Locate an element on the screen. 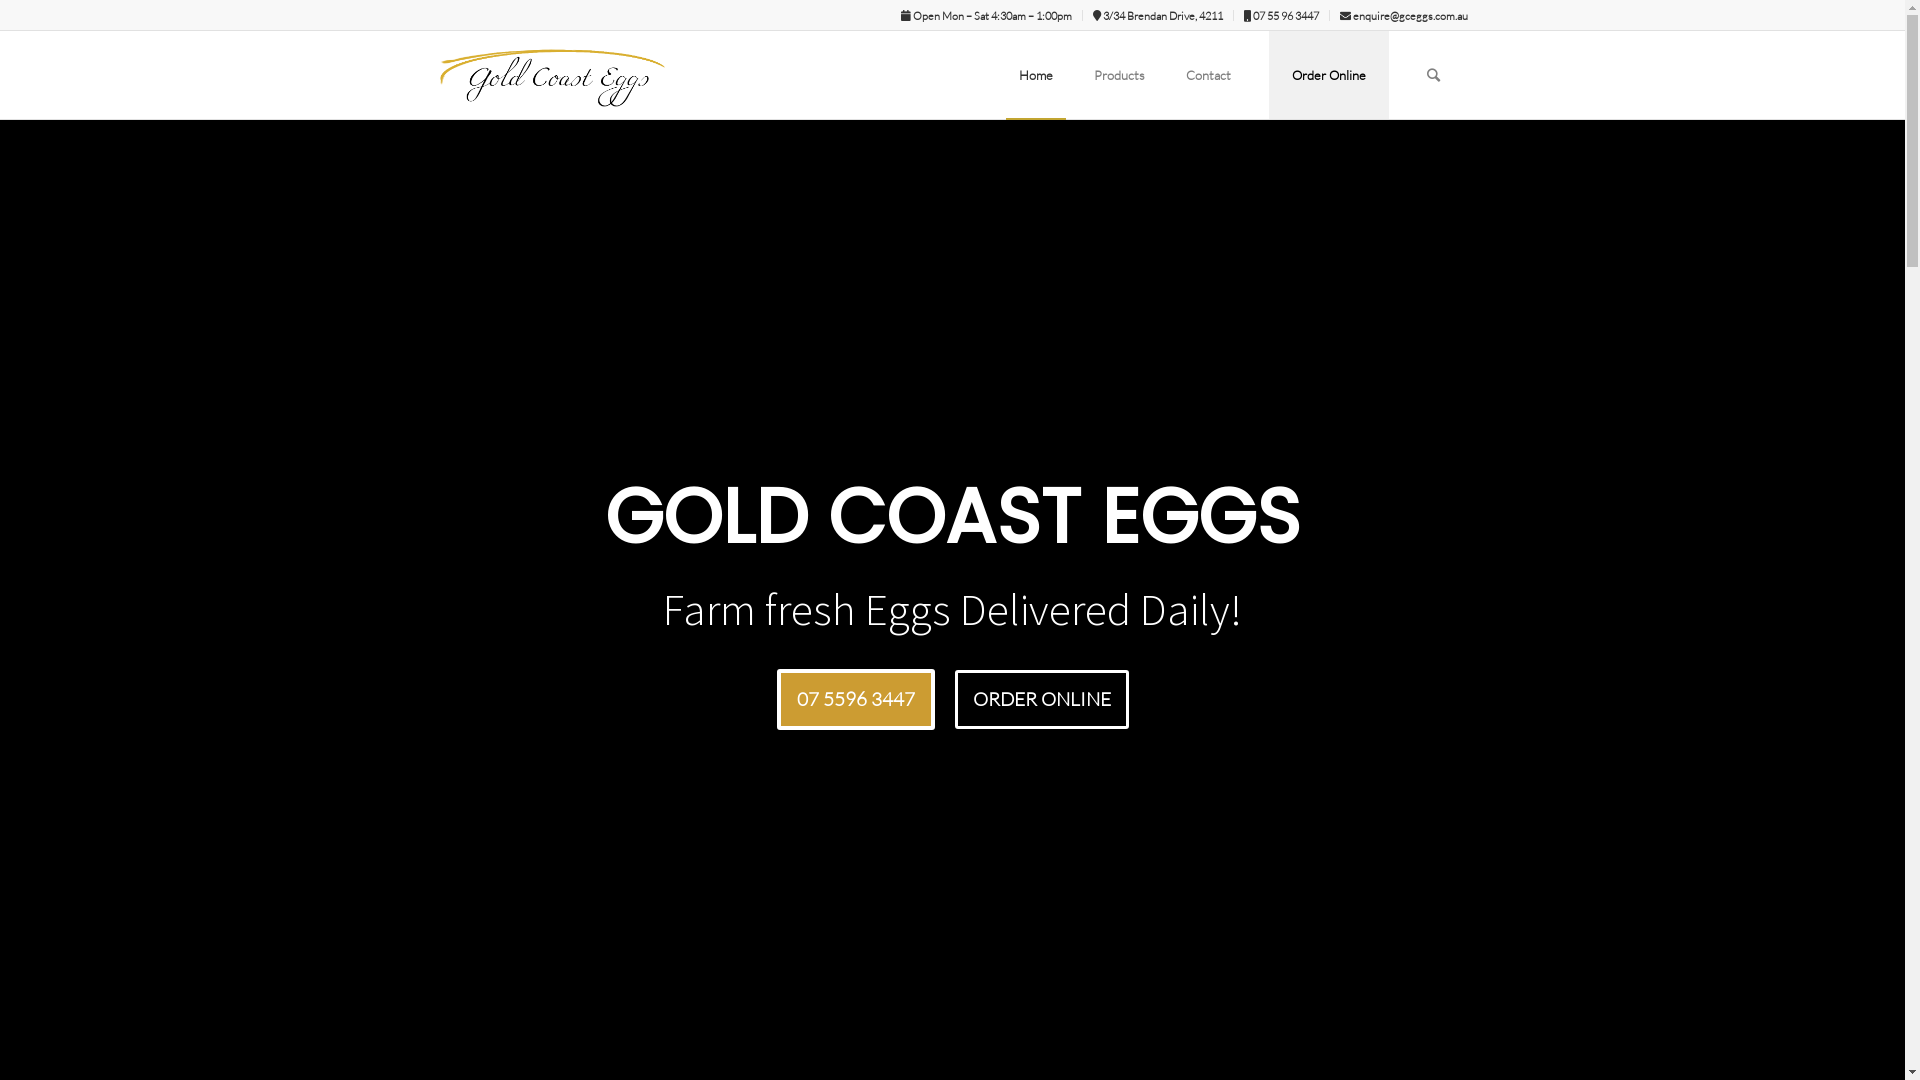 Image resolution: width=1920 pixels, height=1080 pixels. Order Online is located at coordinates (1328, 75).